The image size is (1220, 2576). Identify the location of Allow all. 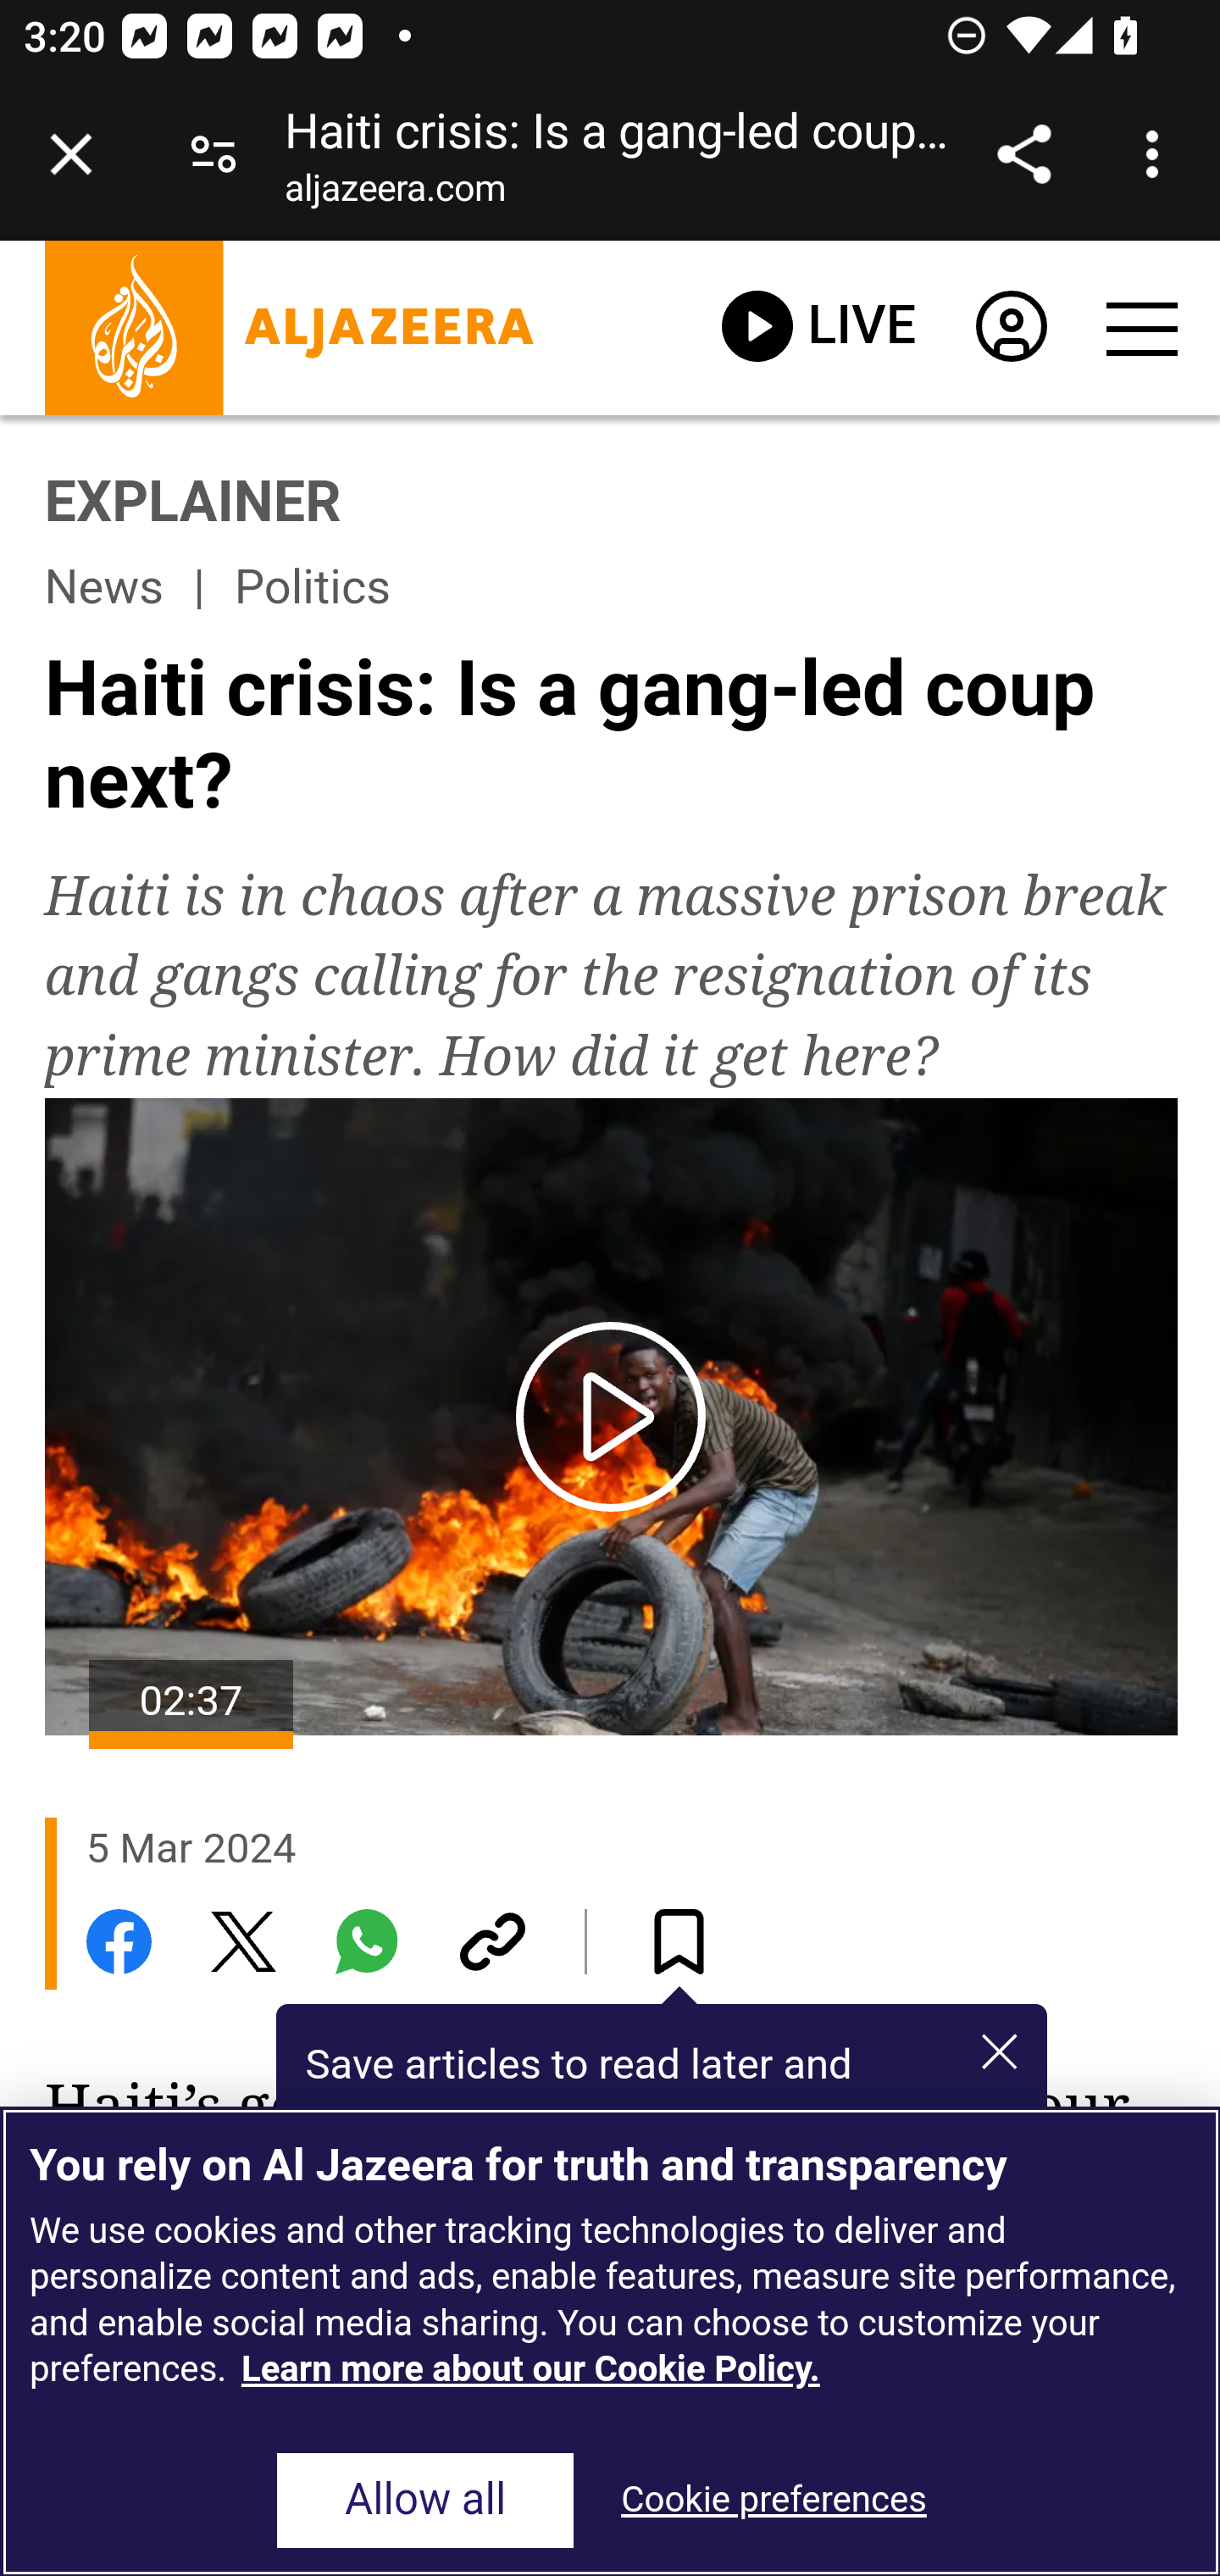
(425, 2501).